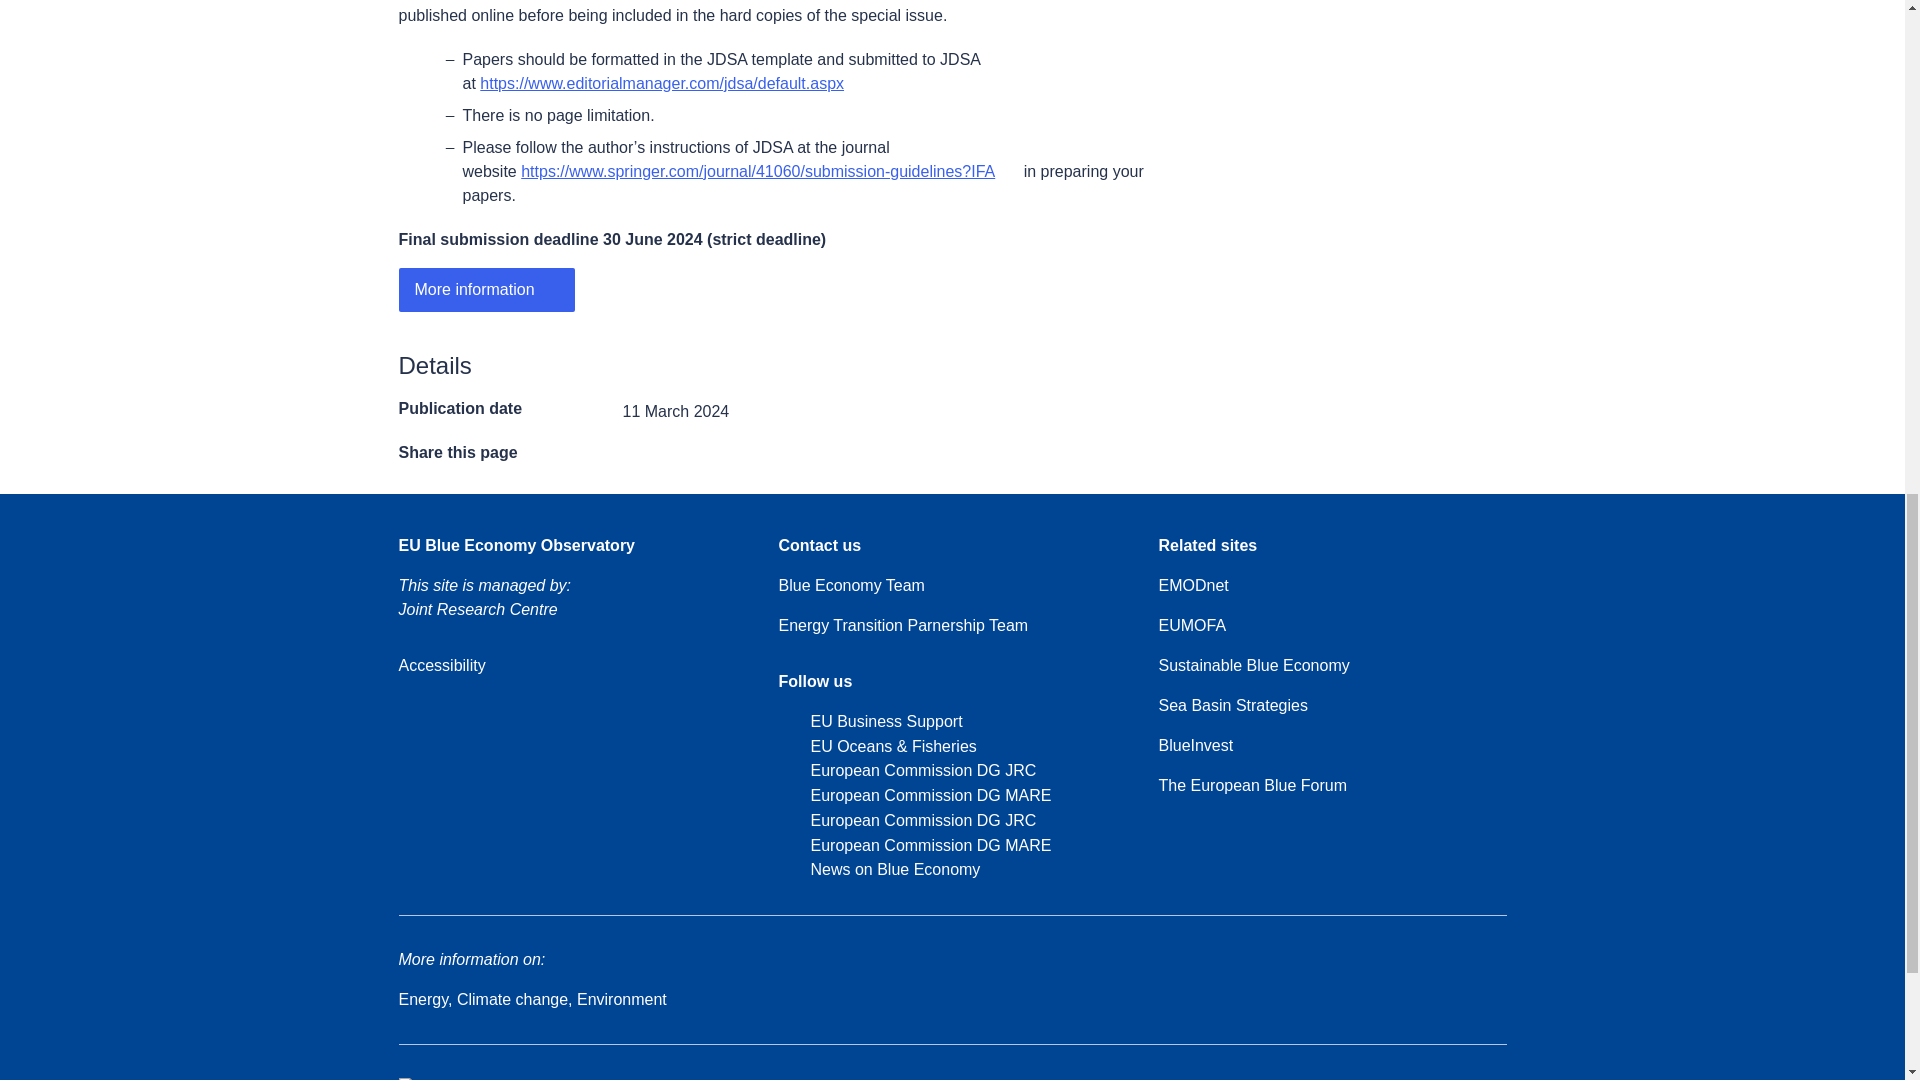 The image size is (1920, 1080). I want to click on EMODnet, so click(1192, 586).